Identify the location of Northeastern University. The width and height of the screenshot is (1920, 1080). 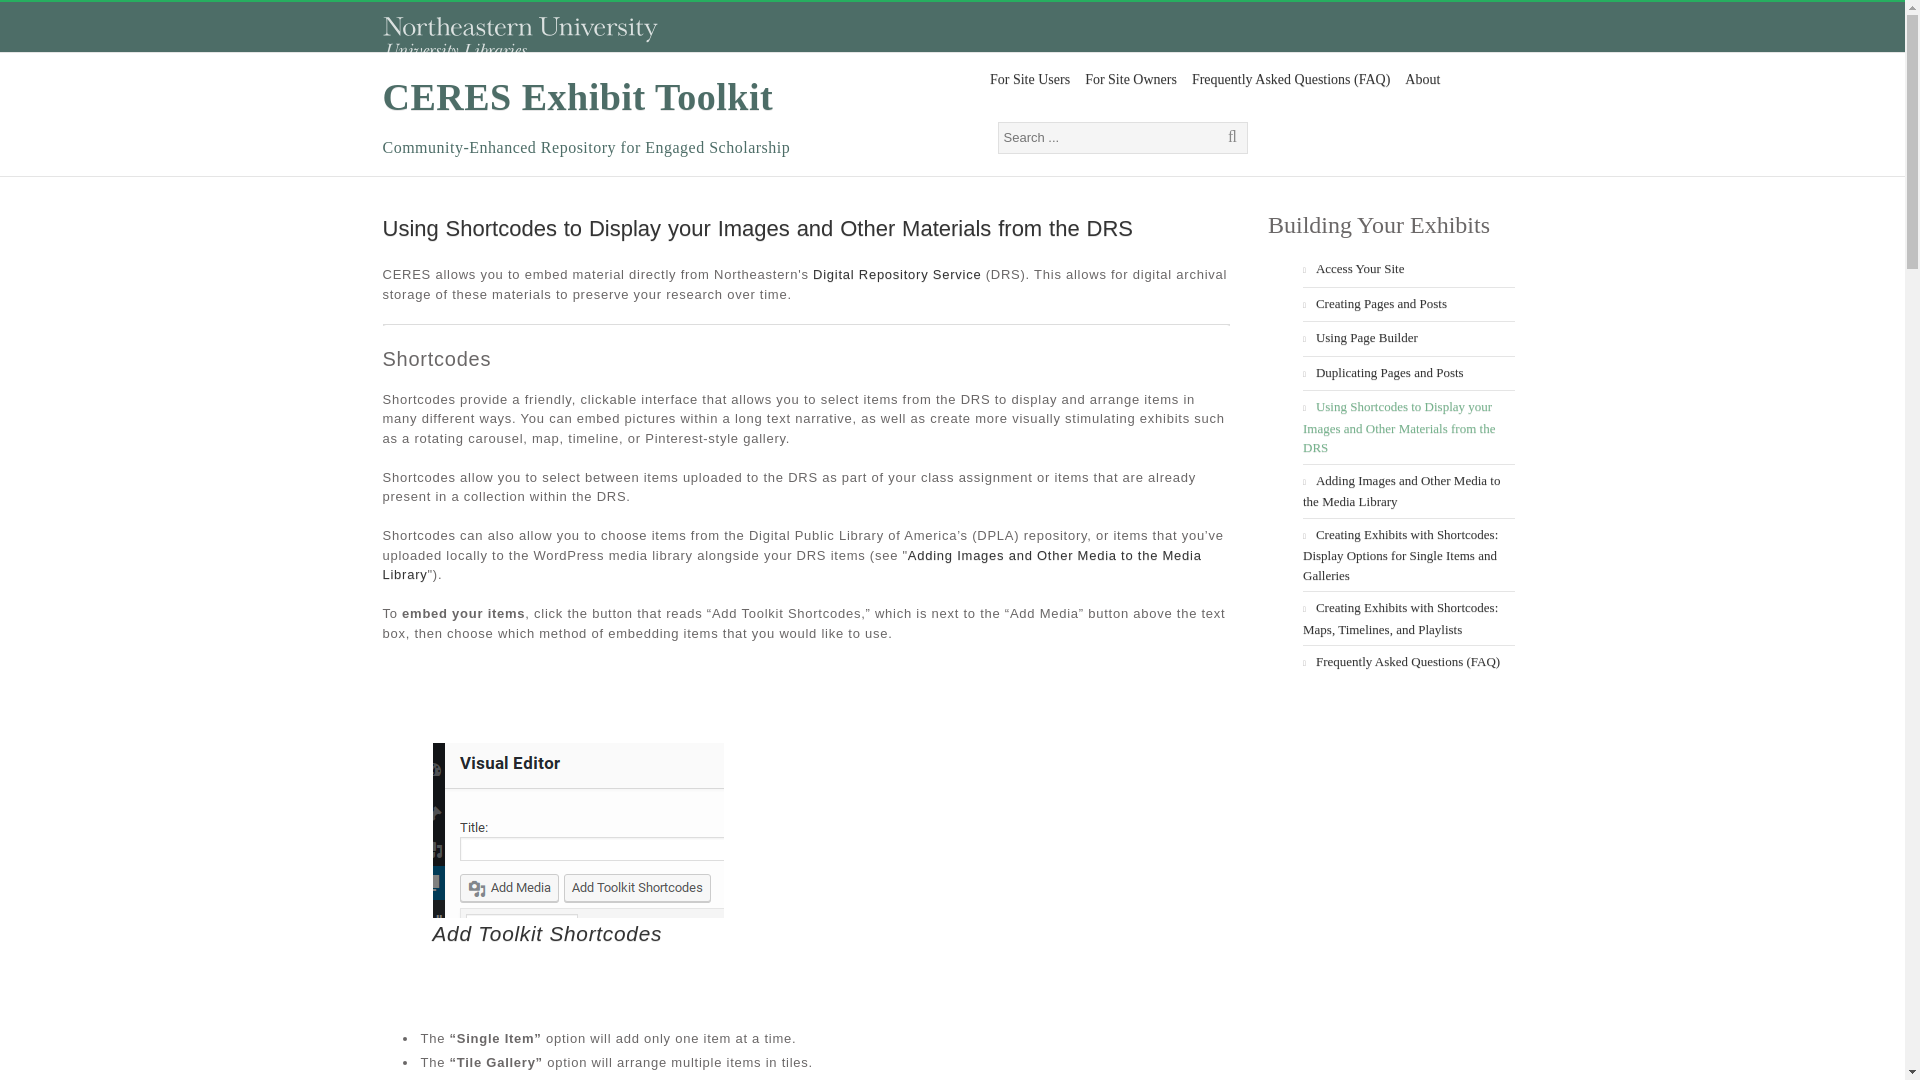
(519, 42).